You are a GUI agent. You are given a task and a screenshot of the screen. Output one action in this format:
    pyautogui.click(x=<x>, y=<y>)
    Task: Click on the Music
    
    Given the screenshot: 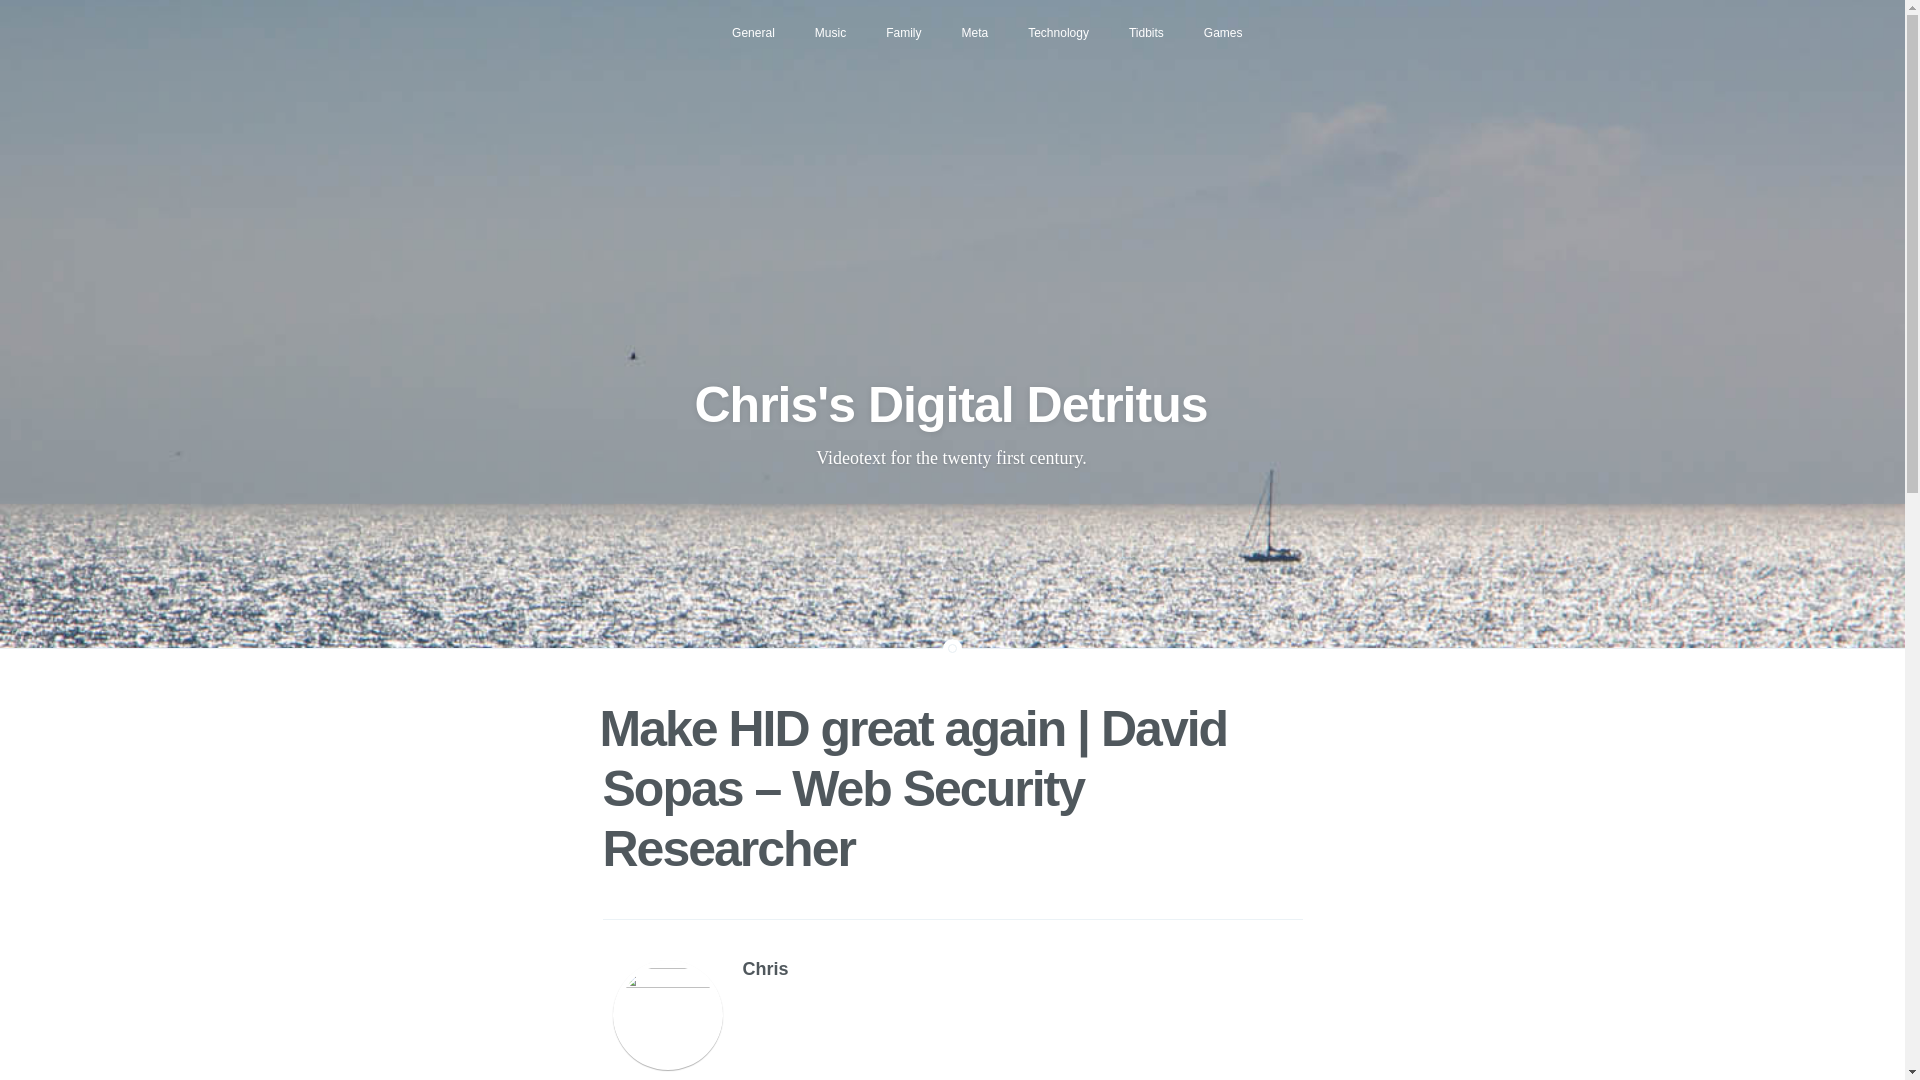 What is the action you would take?
    pyautogui.click(x=830, y=32)
    